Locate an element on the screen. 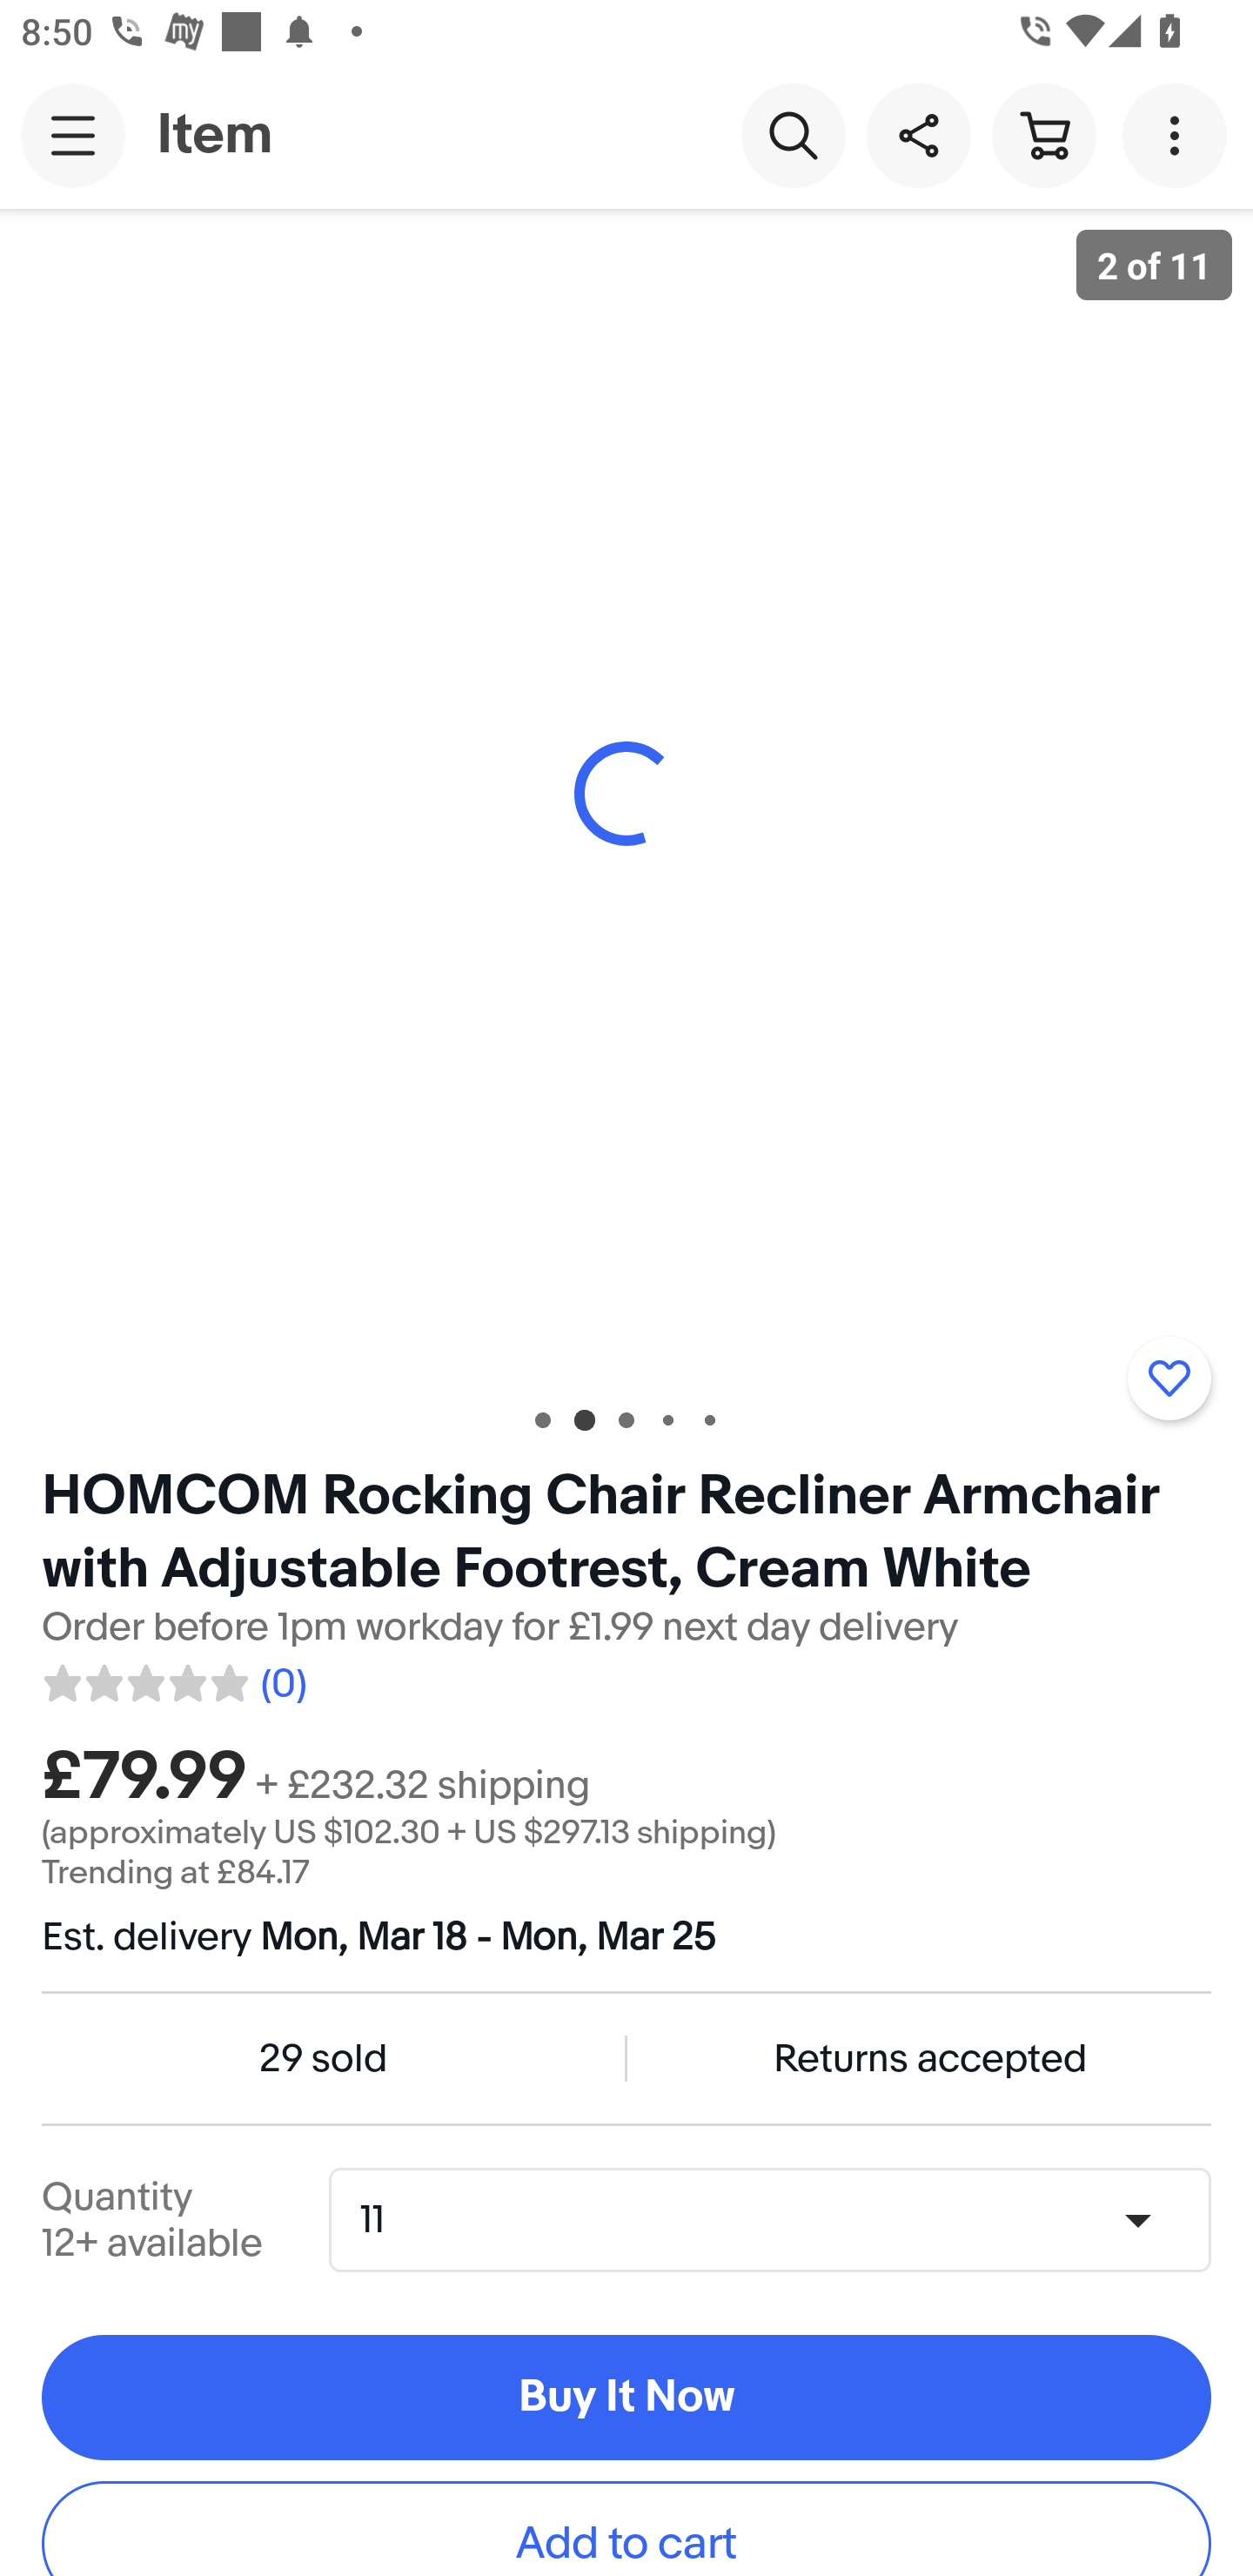 Image resolution: width=1253 pixels, height=2576 pixels. Main navigation, open is located at coordinates (73, 135).